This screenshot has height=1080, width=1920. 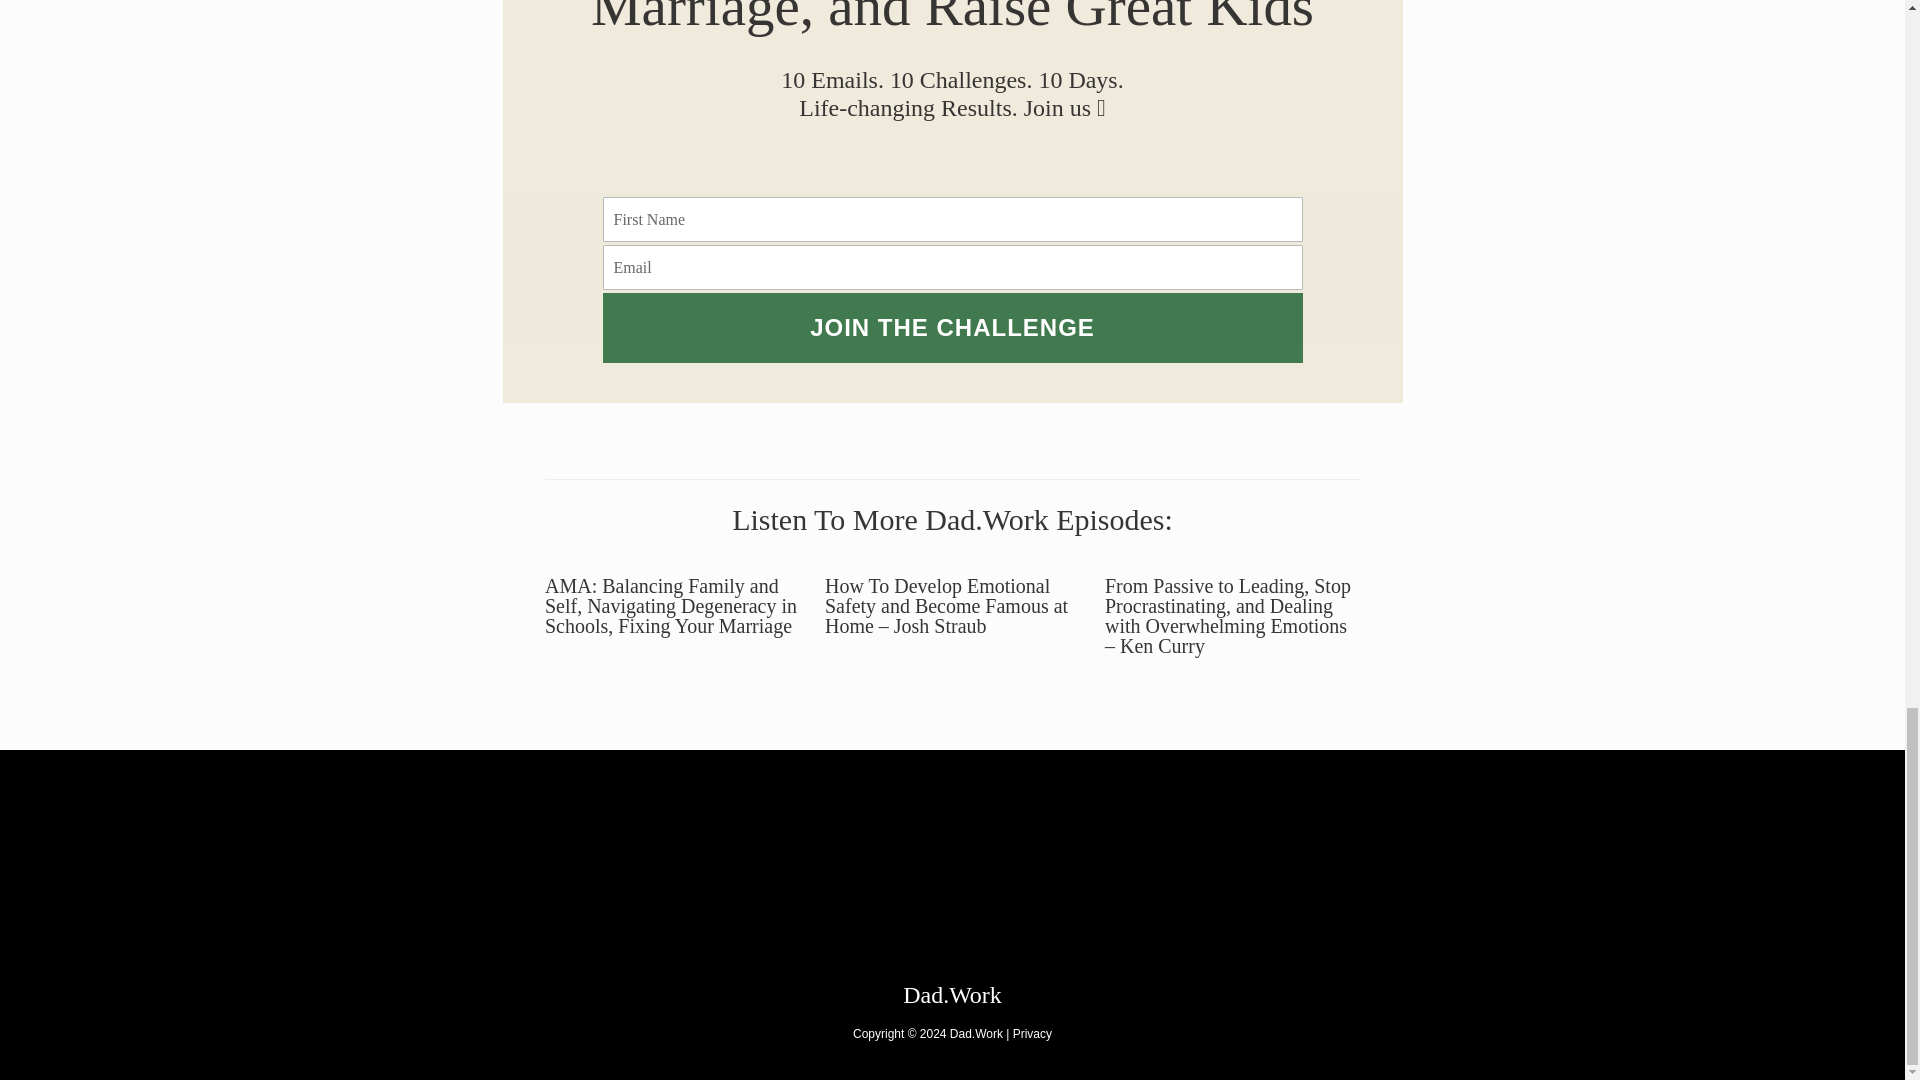 What do you see at coordinates (1032, 1034) in the screenshot?
I see `Privacy` at bounding box center [1032, 1034].